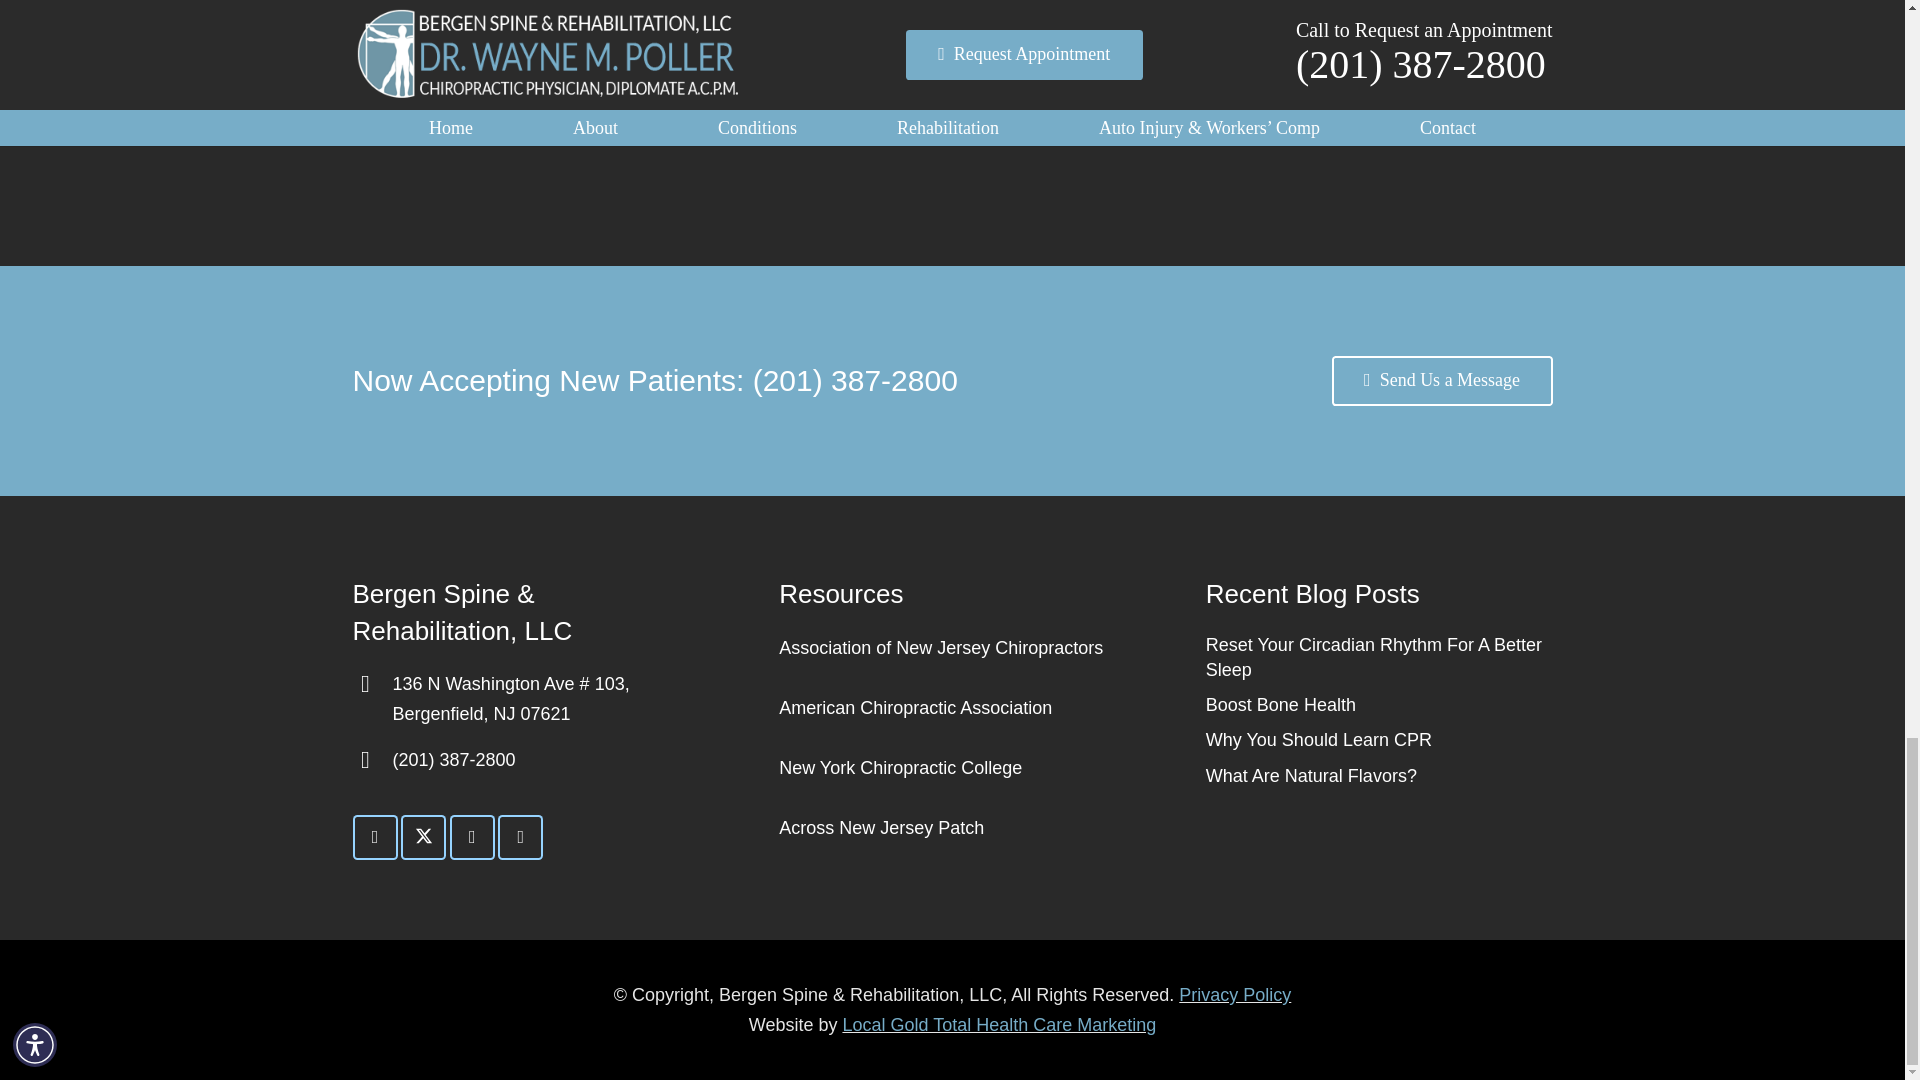 The width and height of the screenshot is (1920, 1080). Describe the element at coordinates (423, 837) in the screenshot. I see `Twitter` at that location.